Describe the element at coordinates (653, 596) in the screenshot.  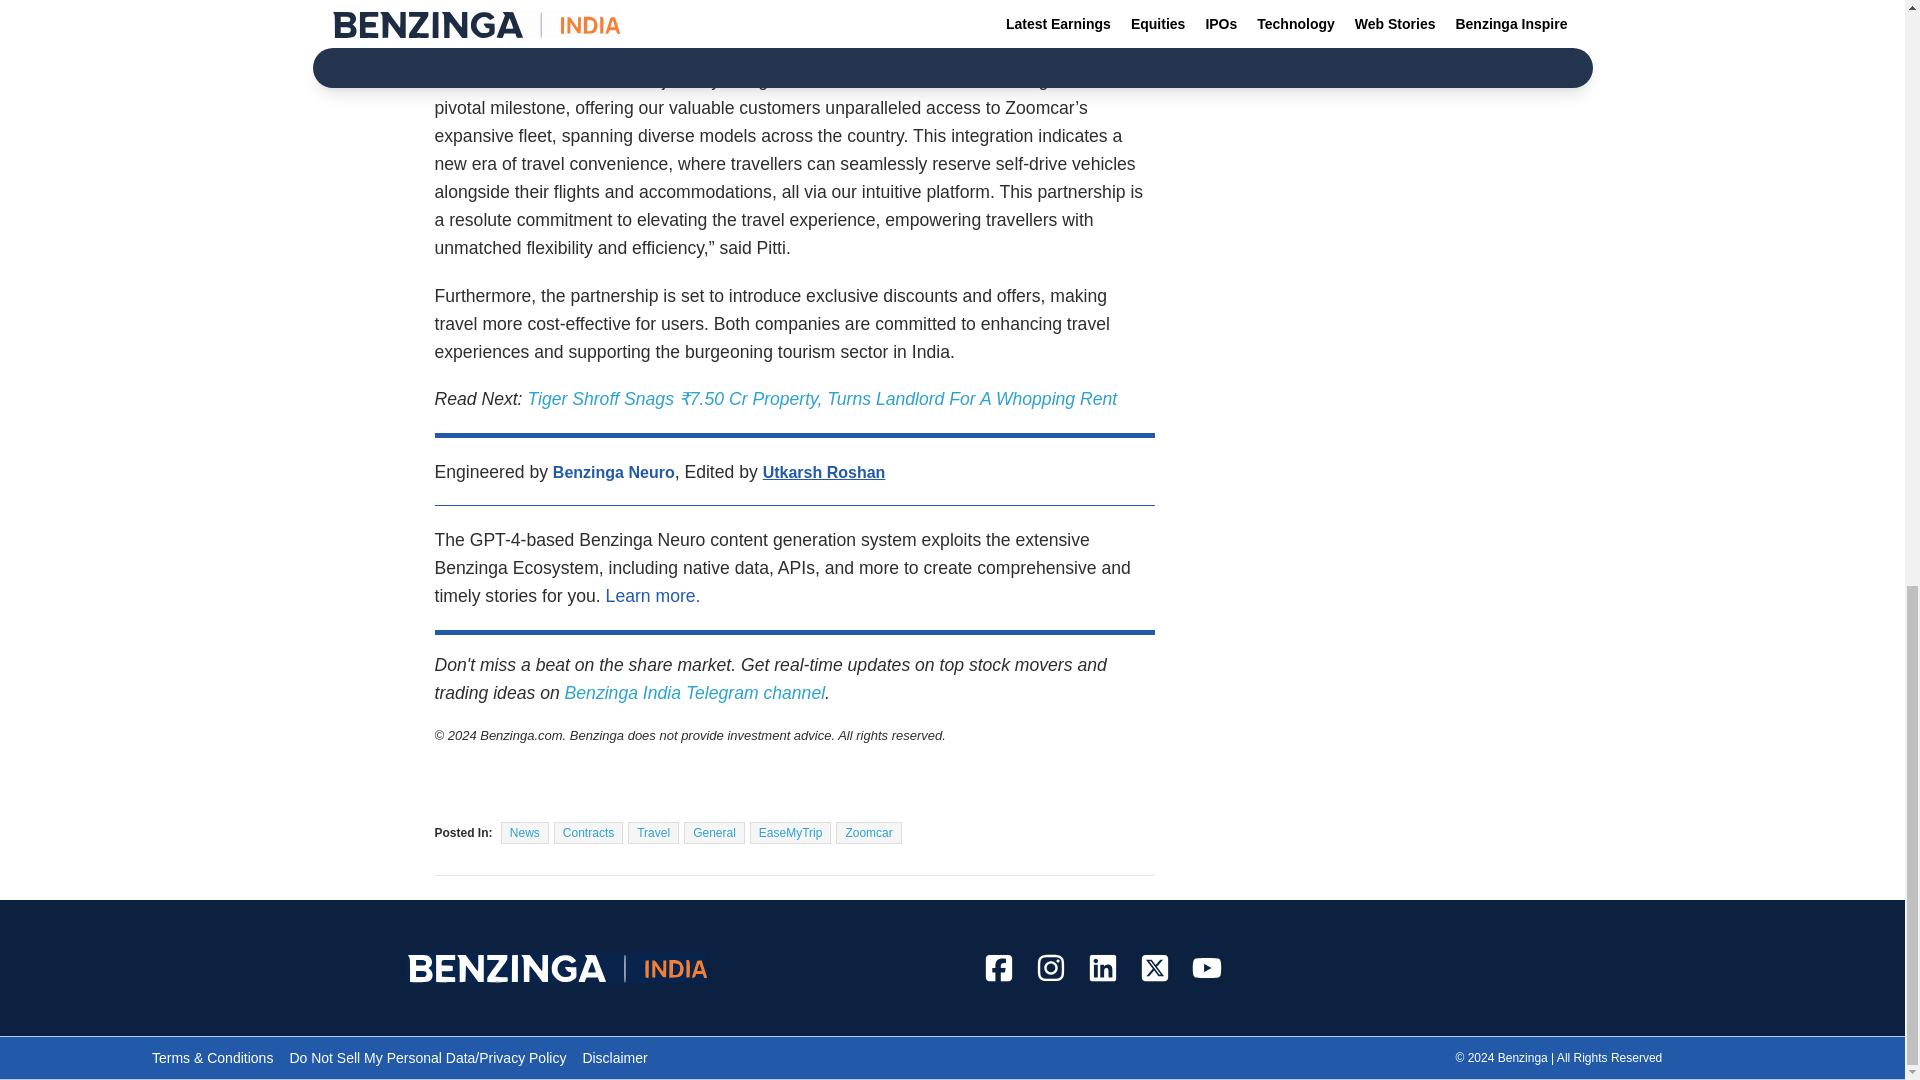
I see `Learn more.` at that location.